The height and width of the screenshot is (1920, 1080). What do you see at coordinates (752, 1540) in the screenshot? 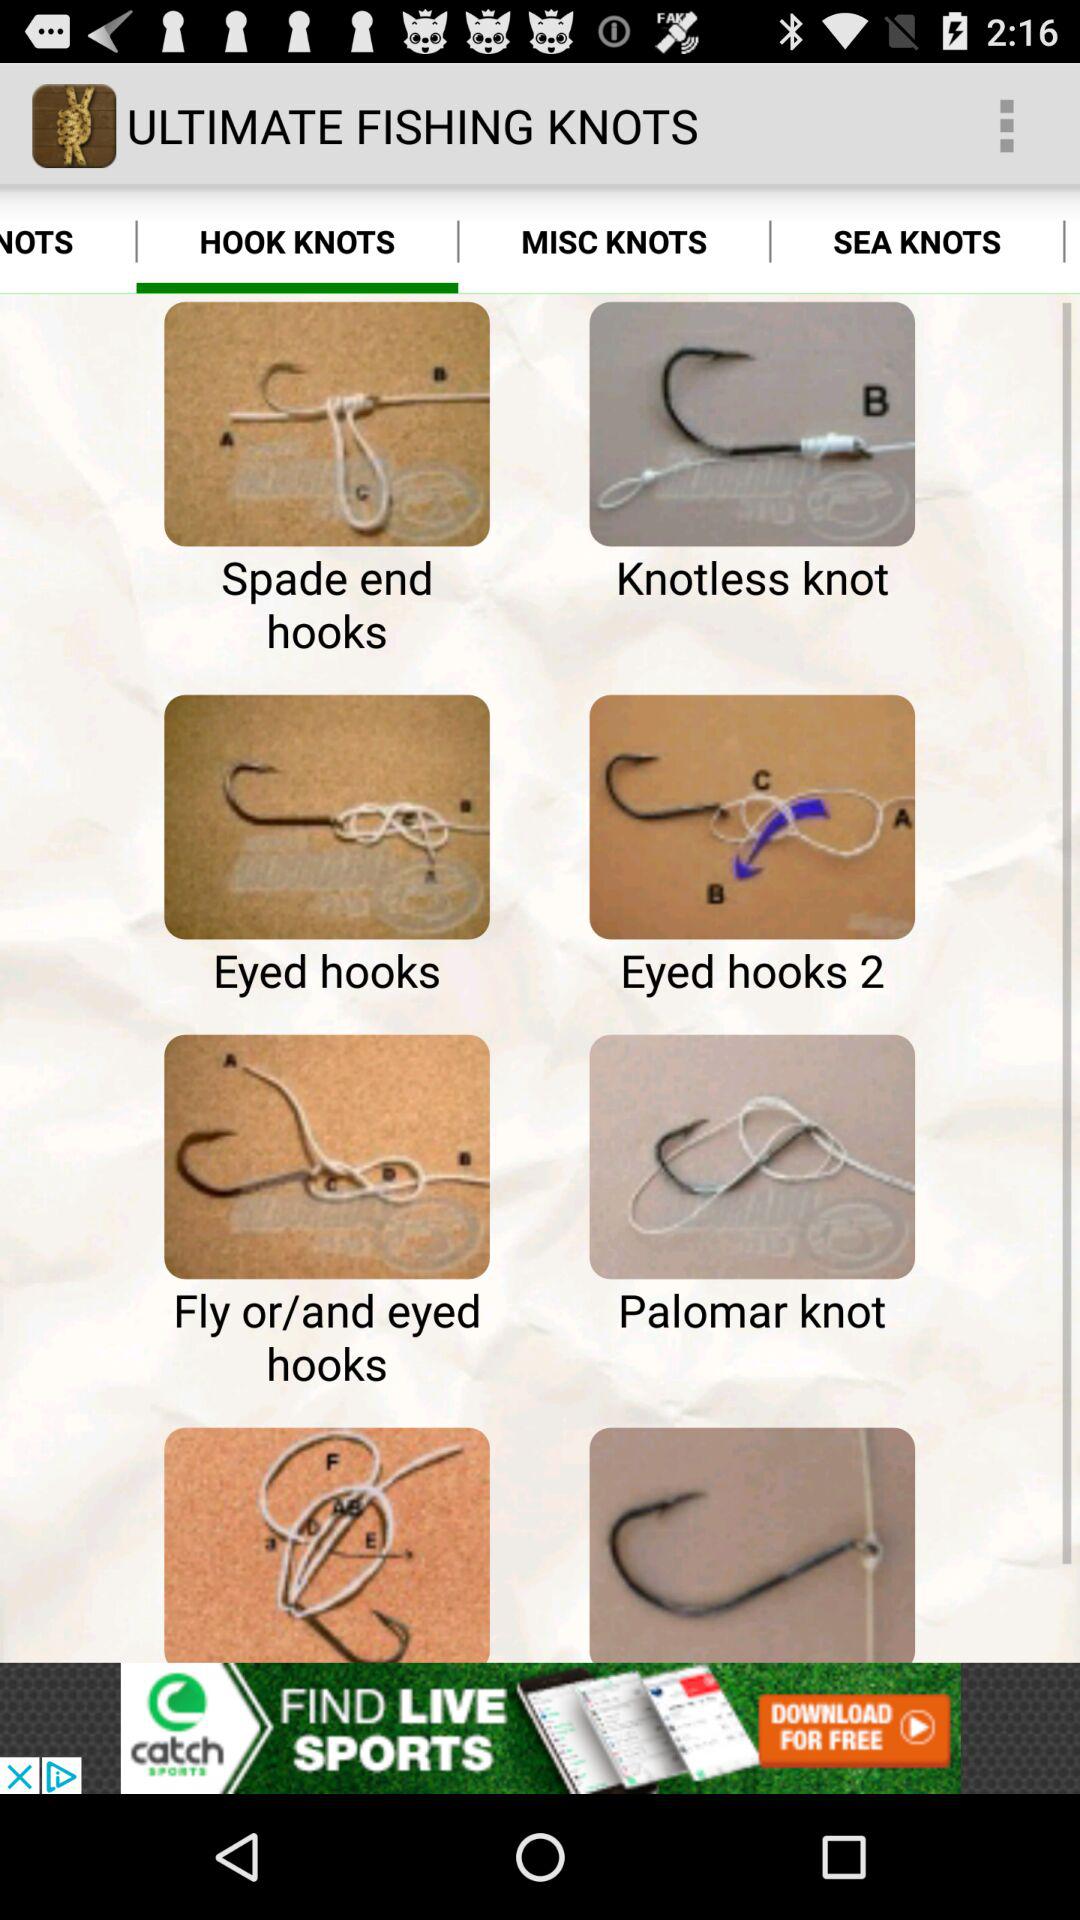
I see `image selection button` at bounding box center [752, 1540].